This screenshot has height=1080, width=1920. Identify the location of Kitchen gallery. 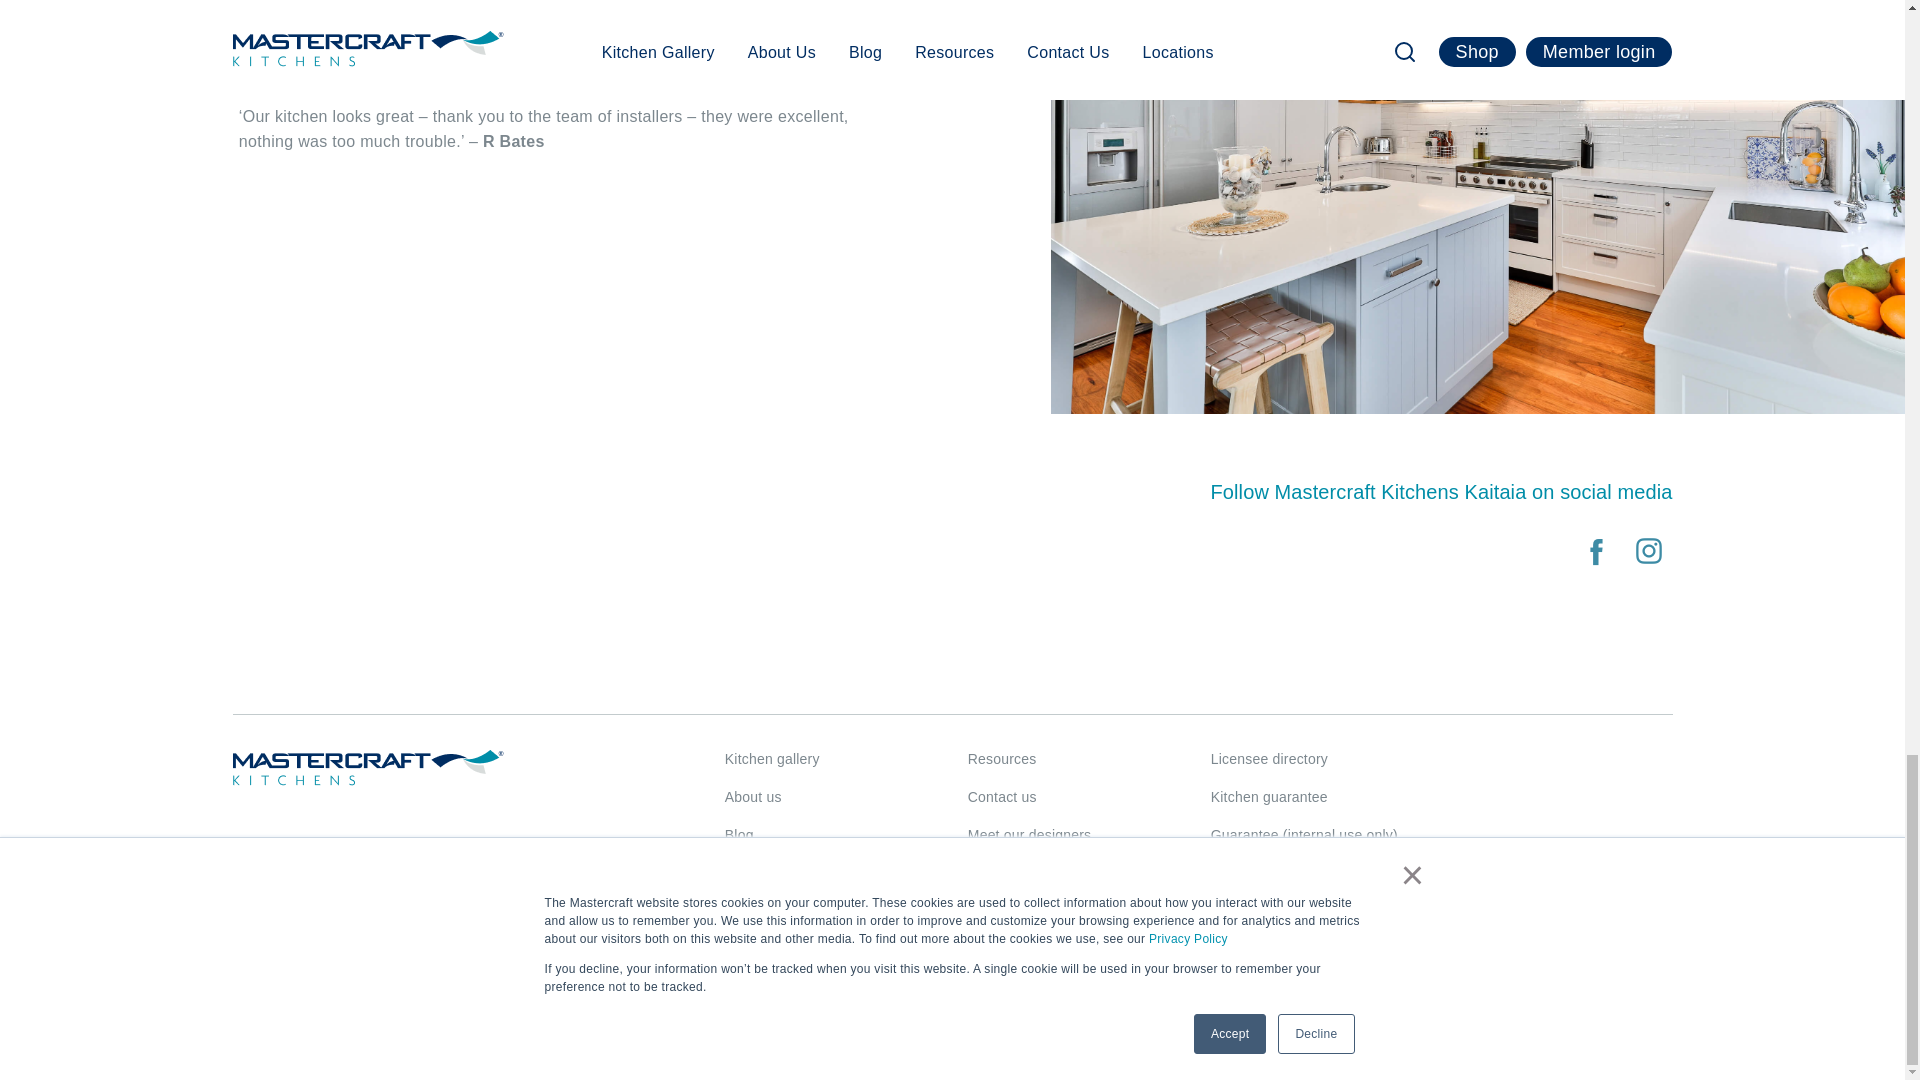
(772, 758).